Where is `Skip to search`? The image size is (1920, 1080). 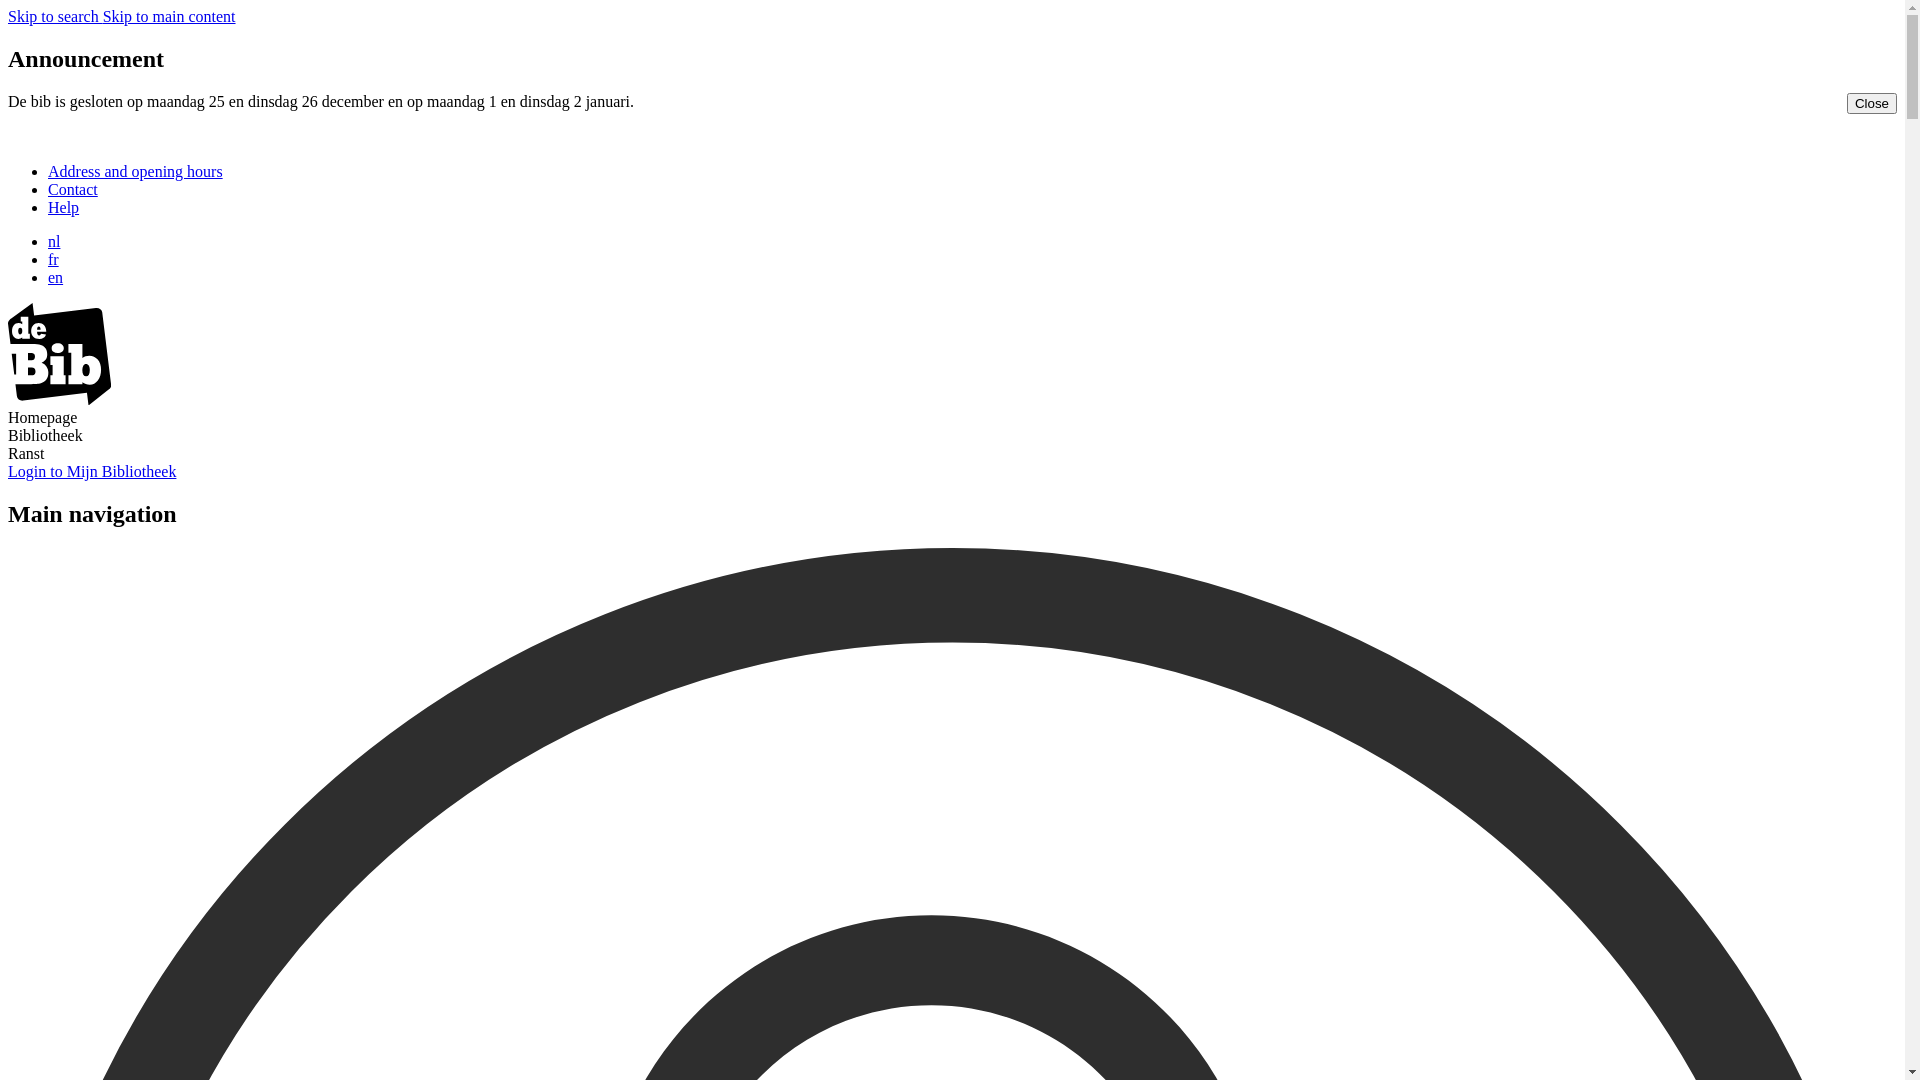 Skip to search is located at coordinates (56, 16).